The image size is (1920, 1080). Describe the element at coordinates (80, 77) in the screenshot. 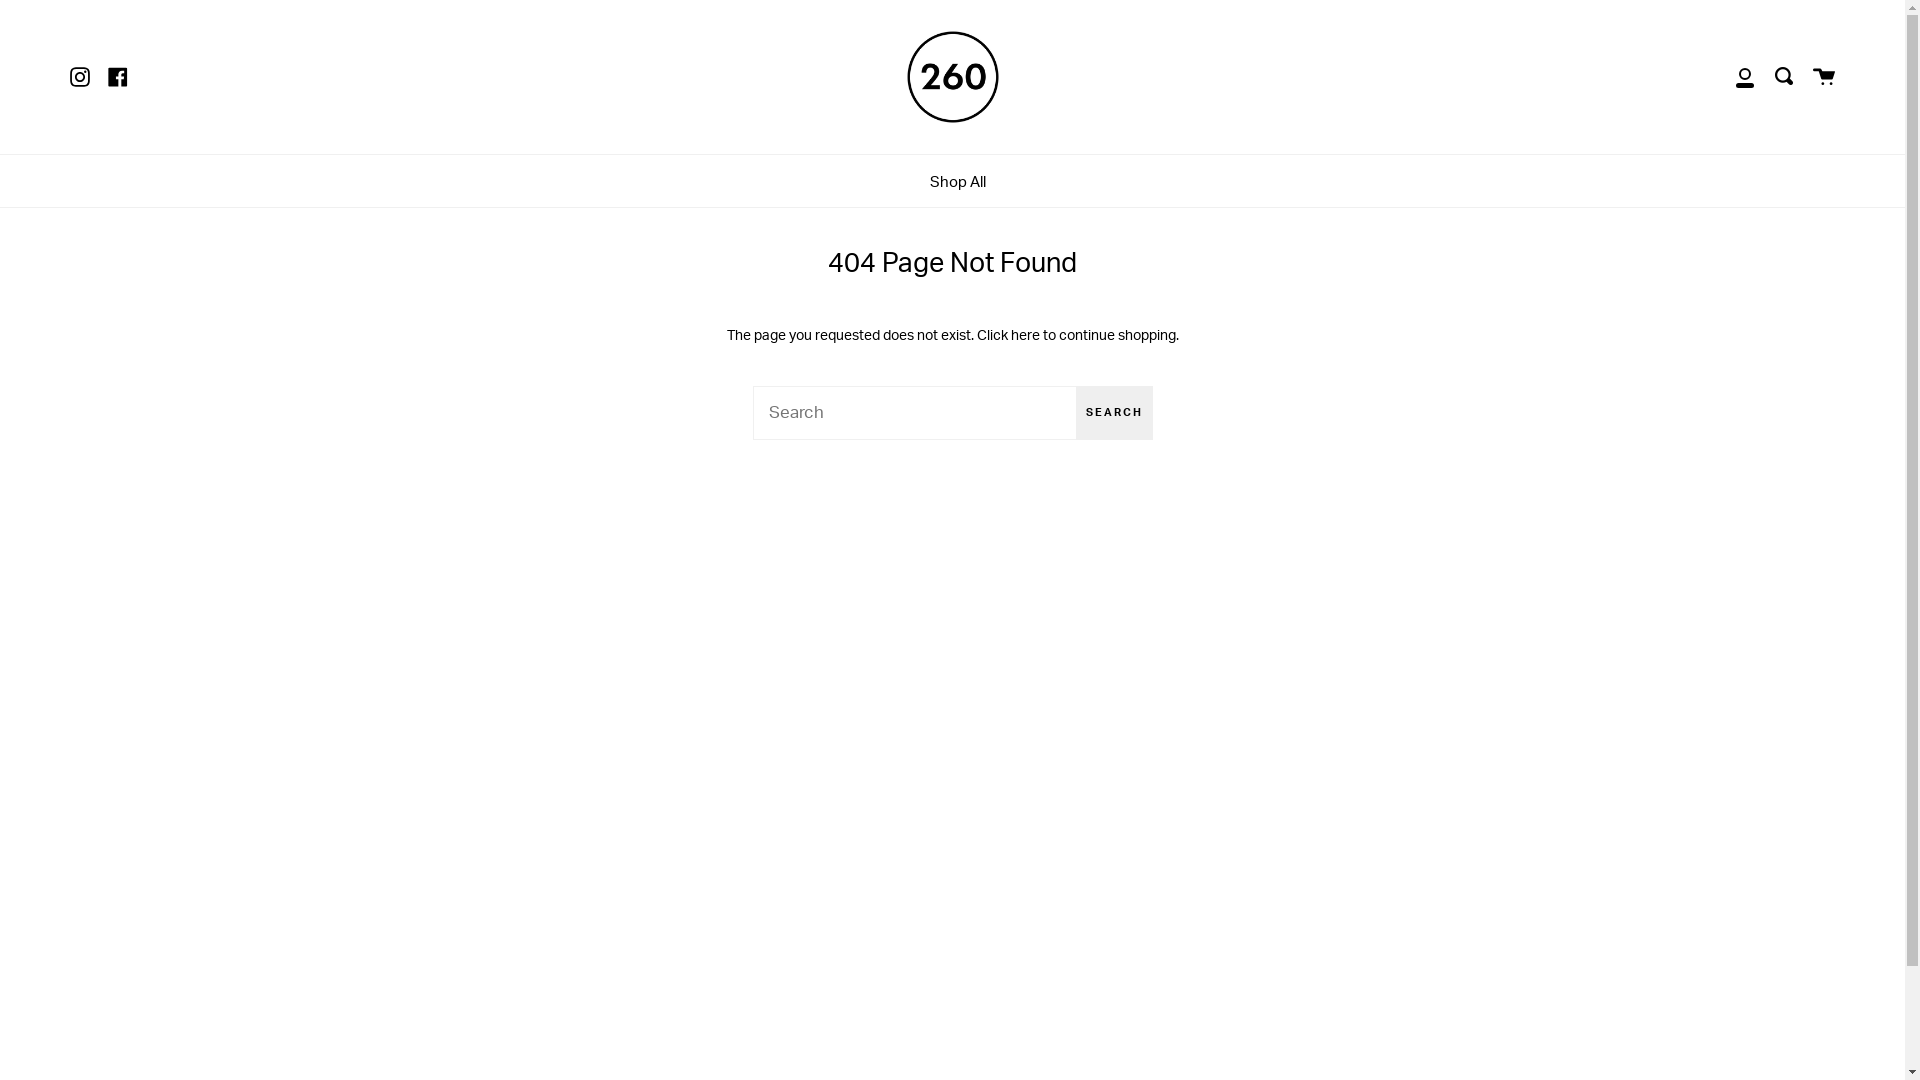

I see `Instagram` at that location.